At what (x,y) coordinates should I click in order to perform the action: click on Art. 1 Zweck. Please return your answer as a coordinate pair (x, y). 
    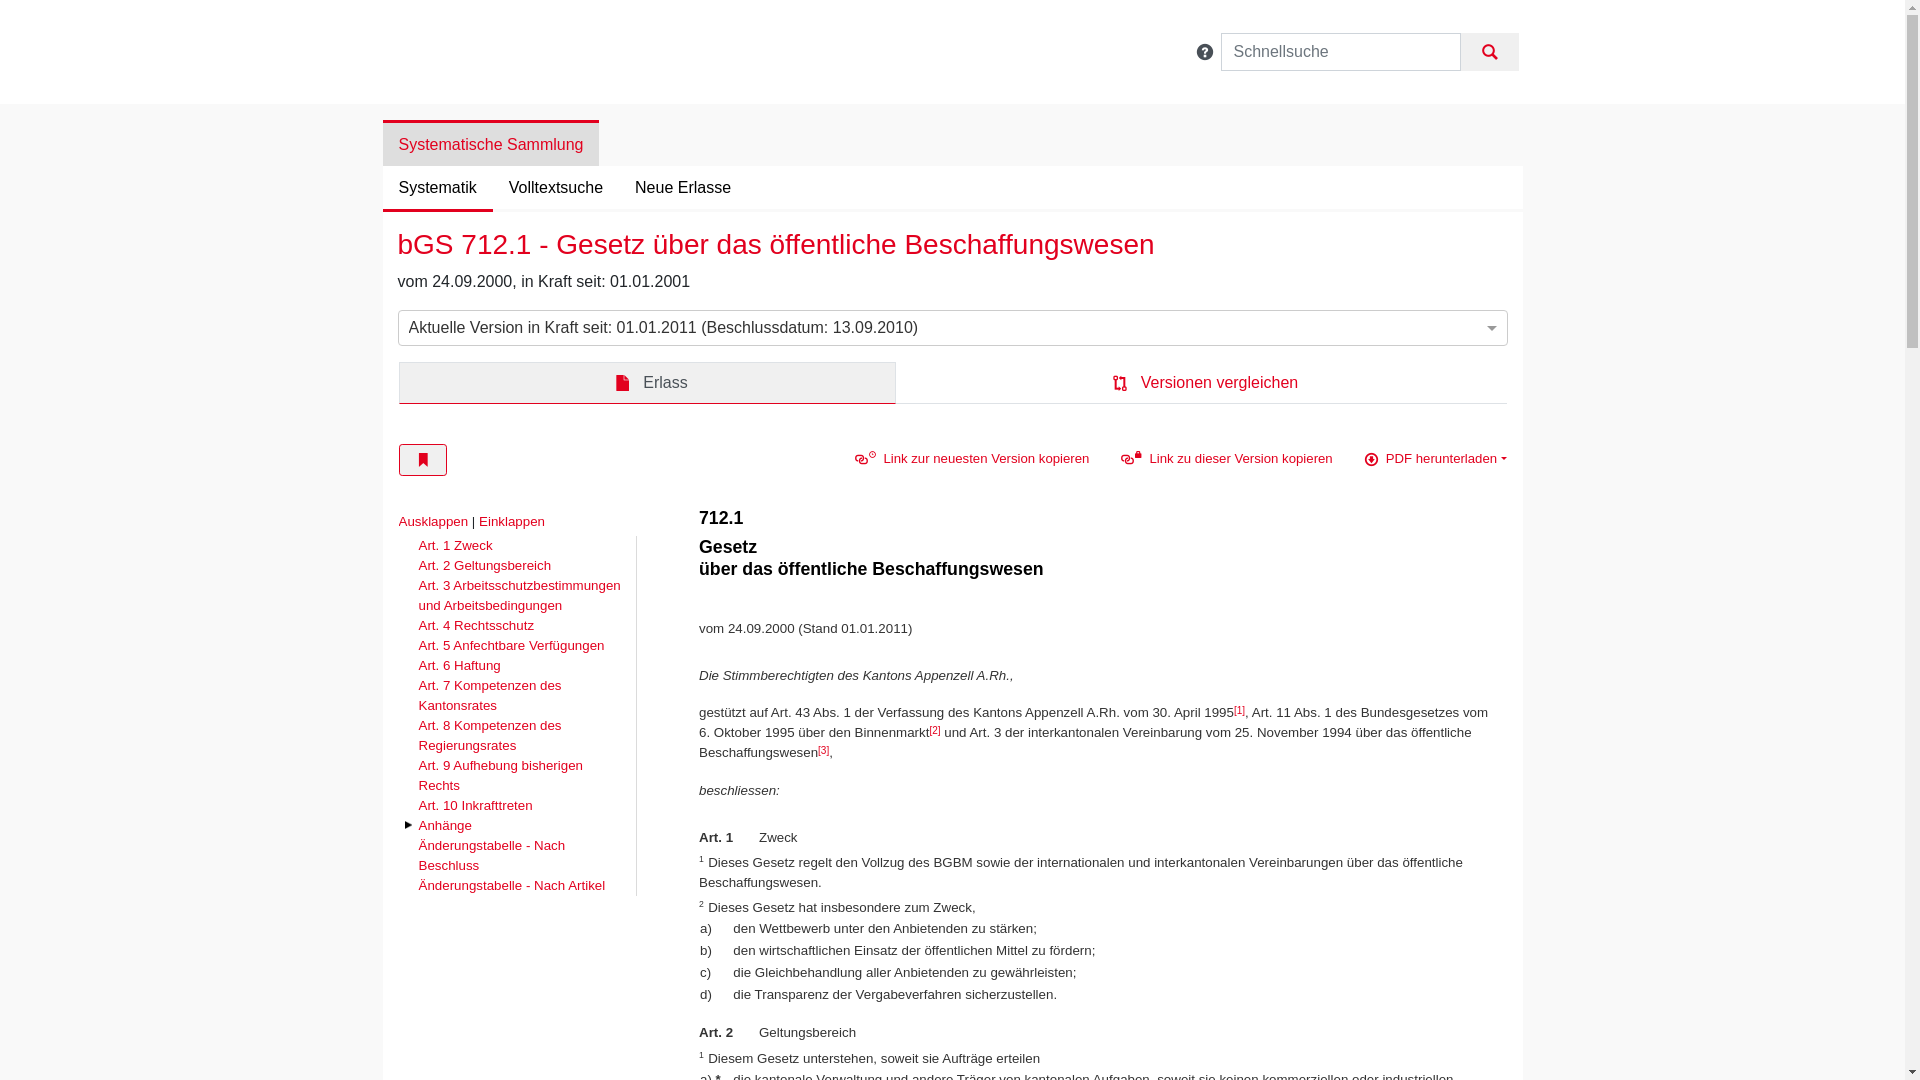
    Looking at the image, I should click on (454, 546).